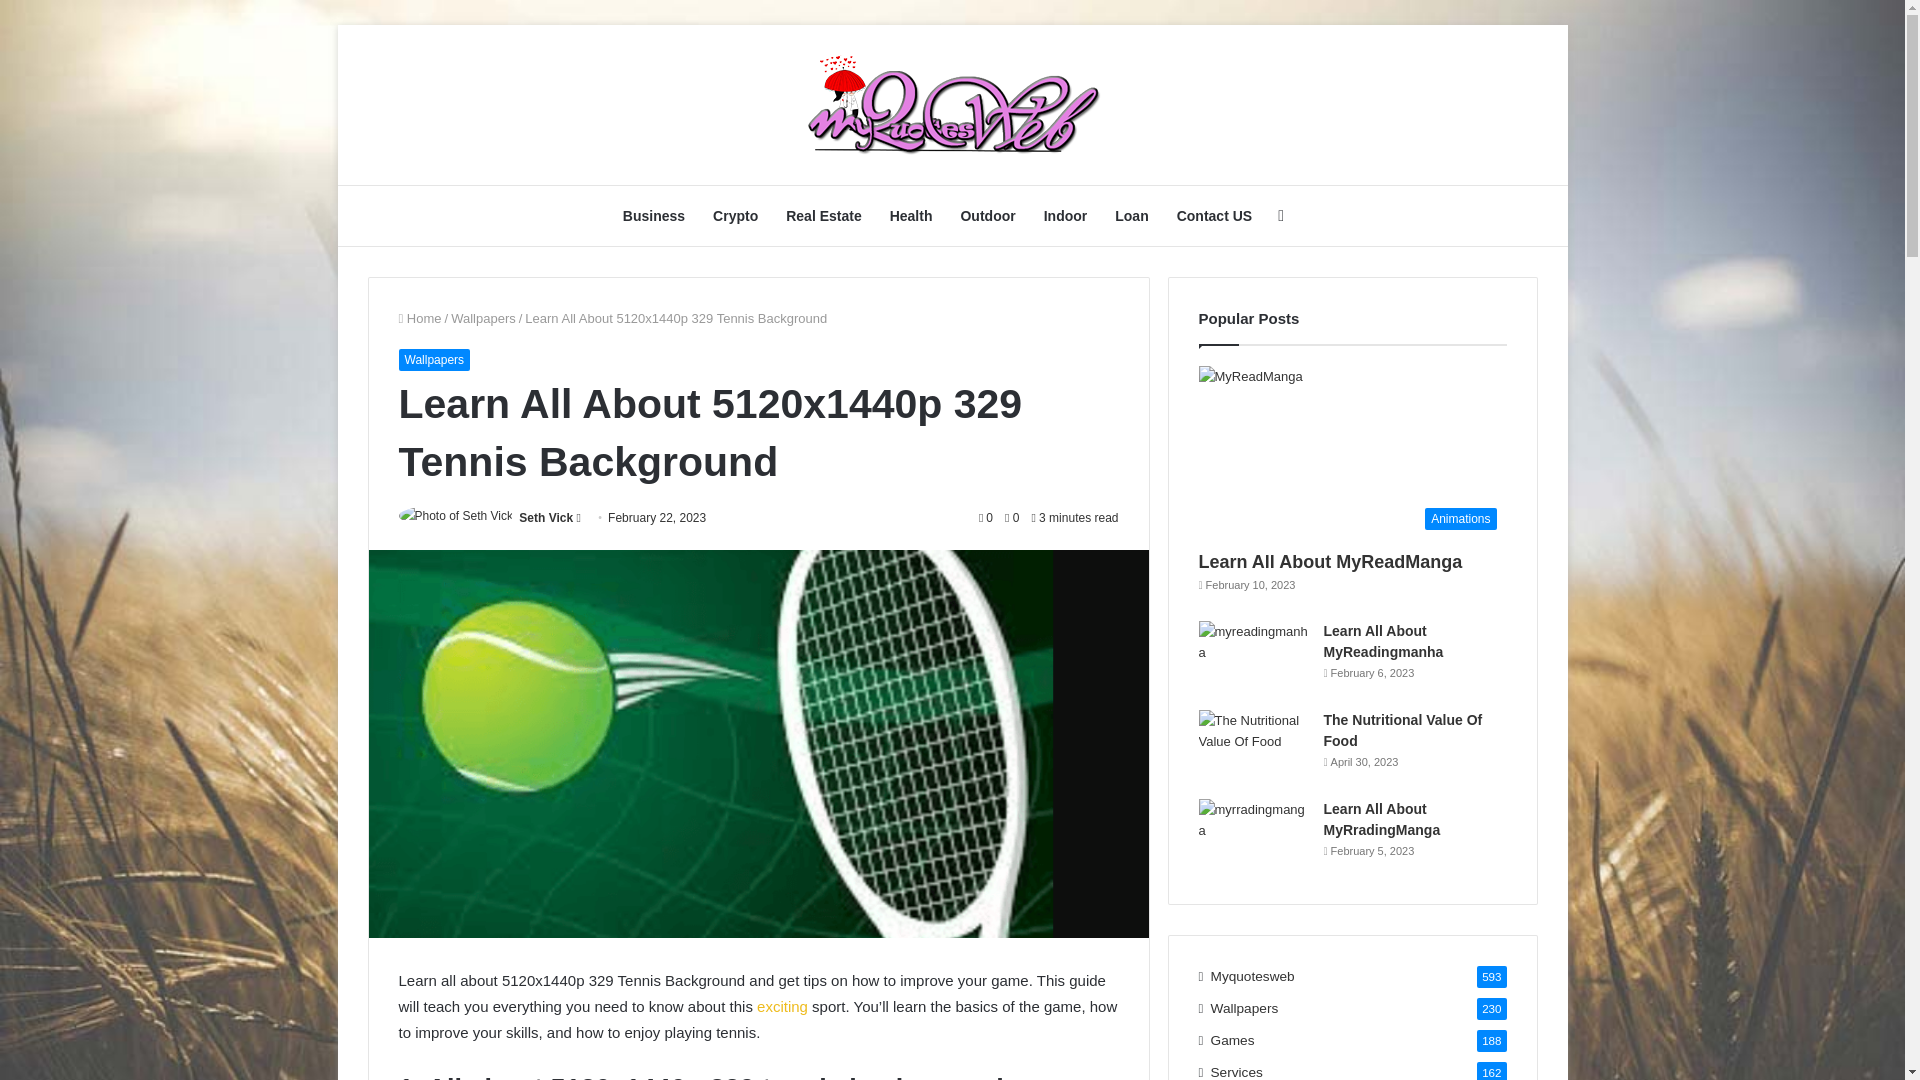 This screenshot has width=1920, height=1080. Describe the element at coordinates (1214, 216) in the screenshot. I see `Contact US` at that location.